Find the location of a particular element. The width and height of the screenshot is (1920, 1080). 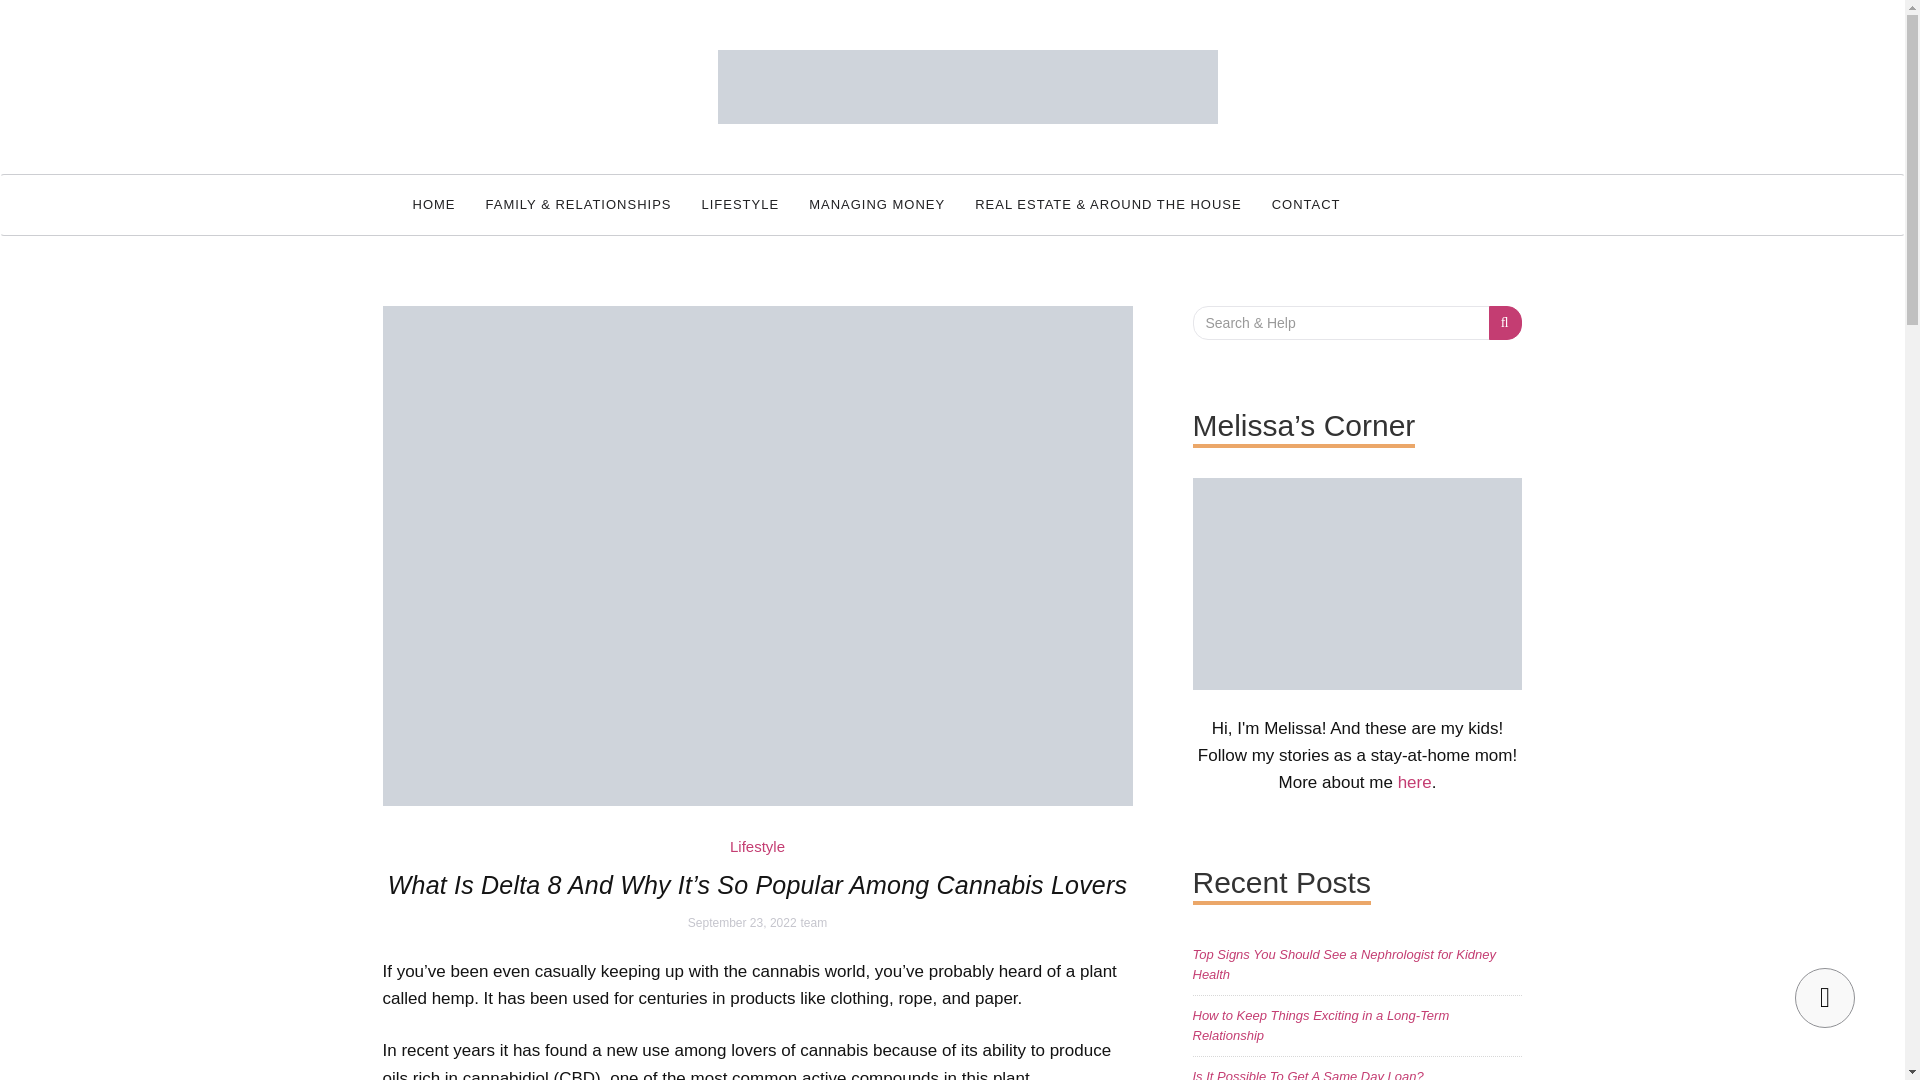

HOME is located at coordinates (434, 204).